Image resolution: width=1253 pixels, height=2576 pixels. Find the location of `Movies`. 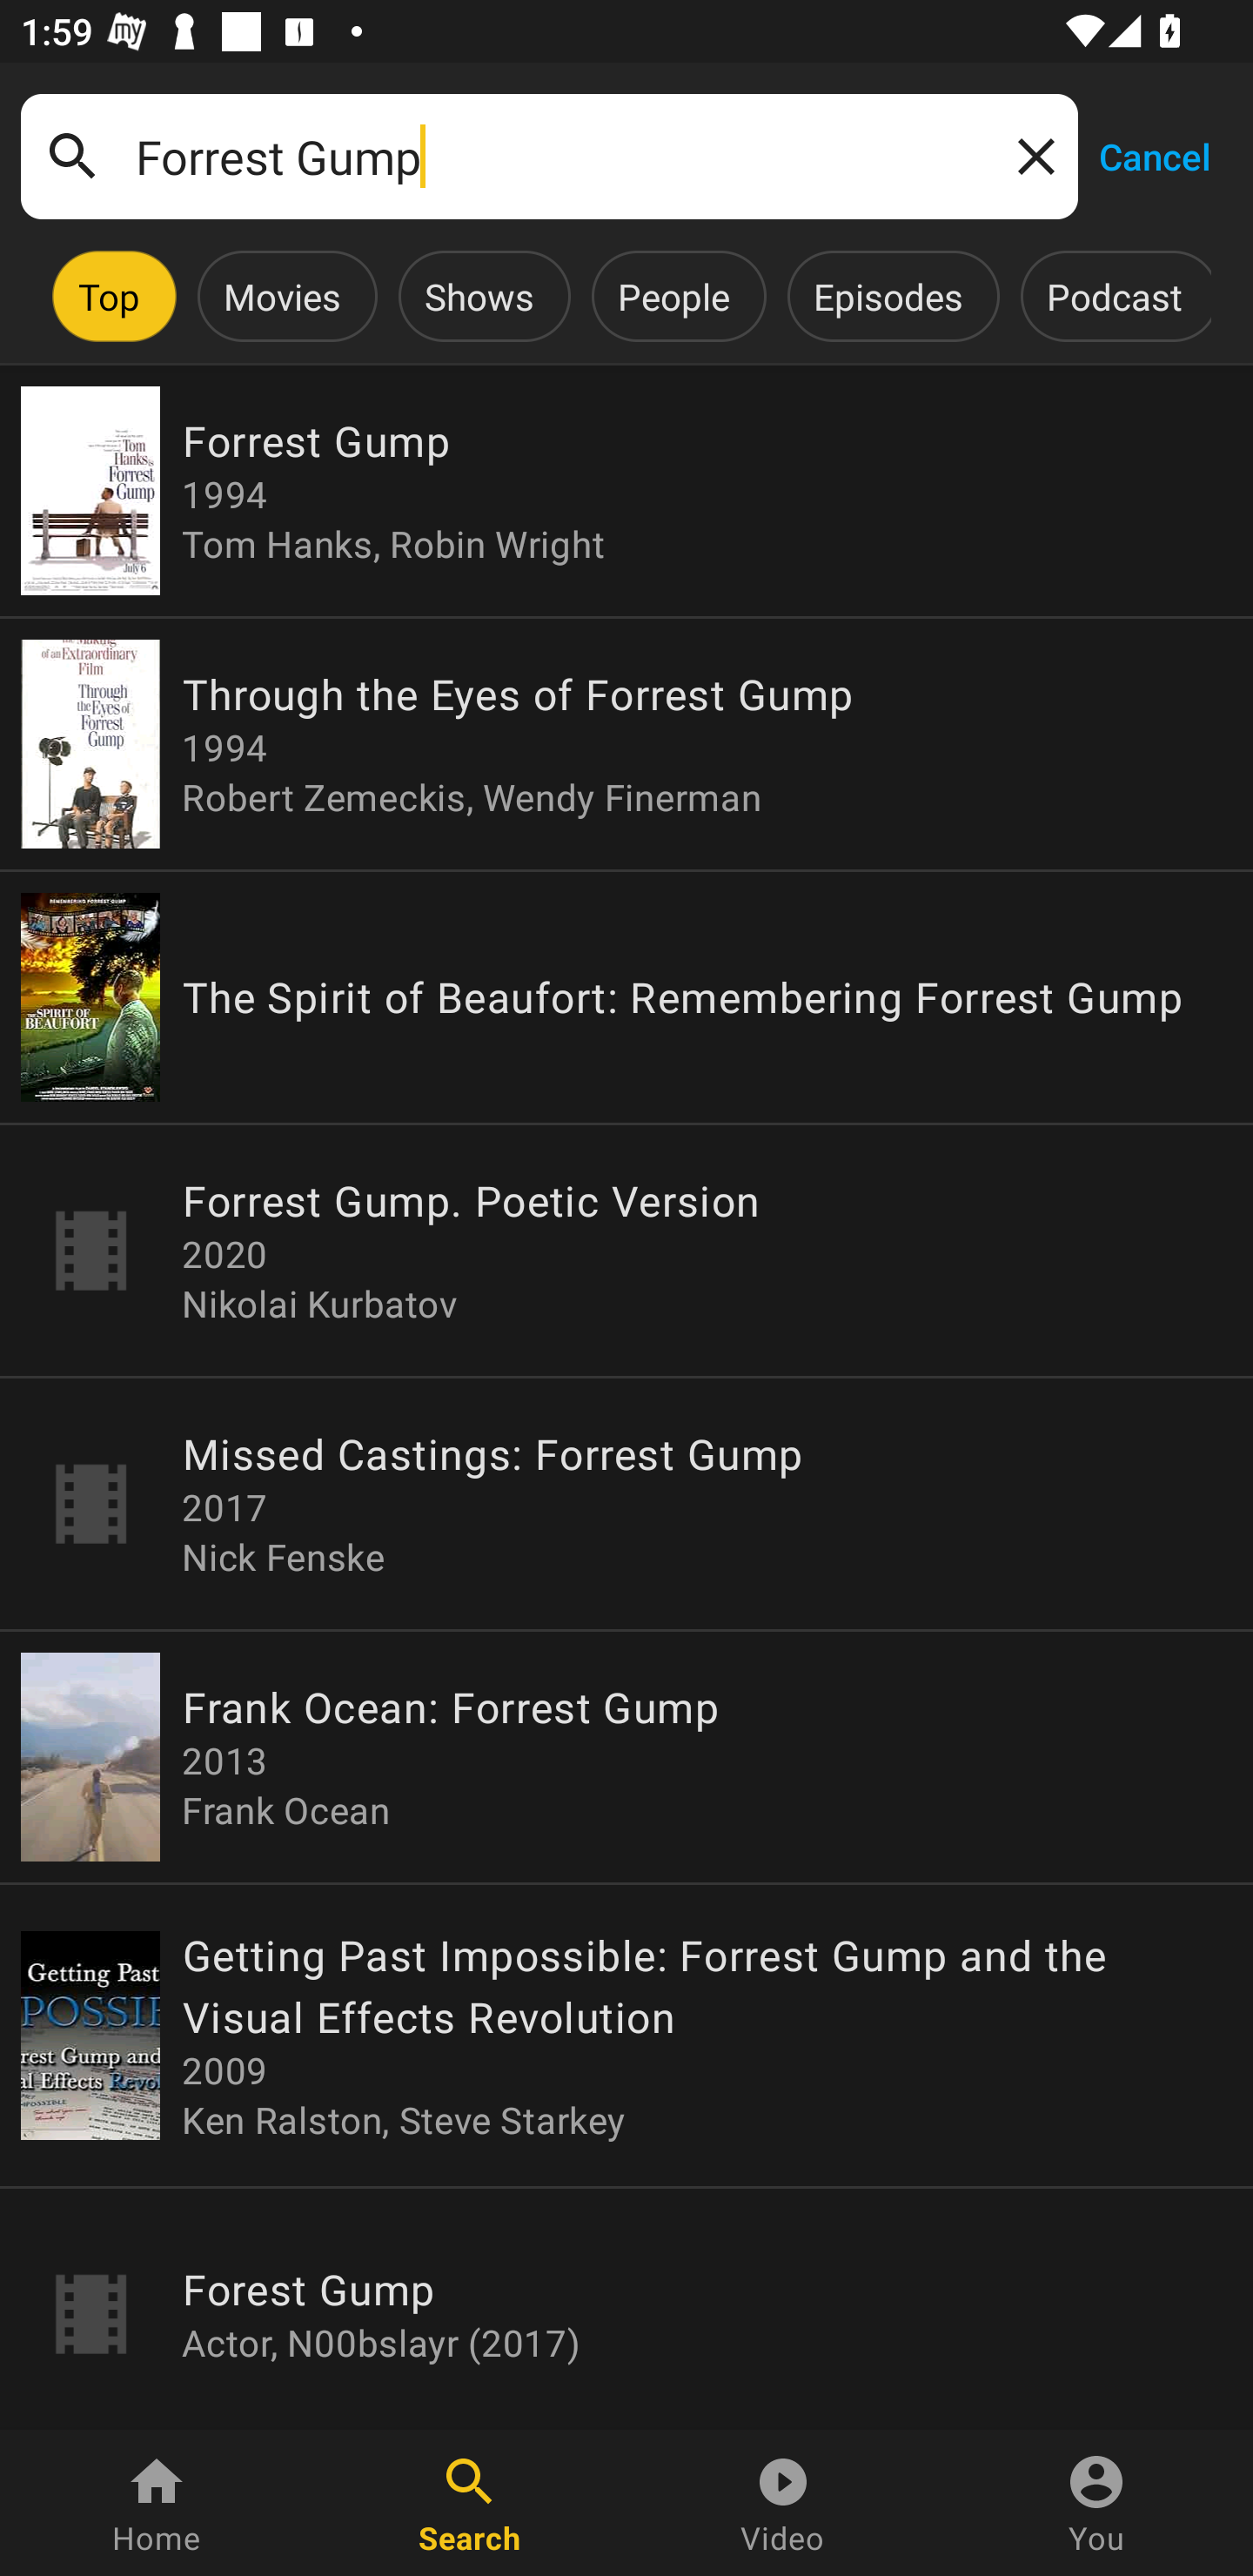

Movies is located at coordinates (282, 296).